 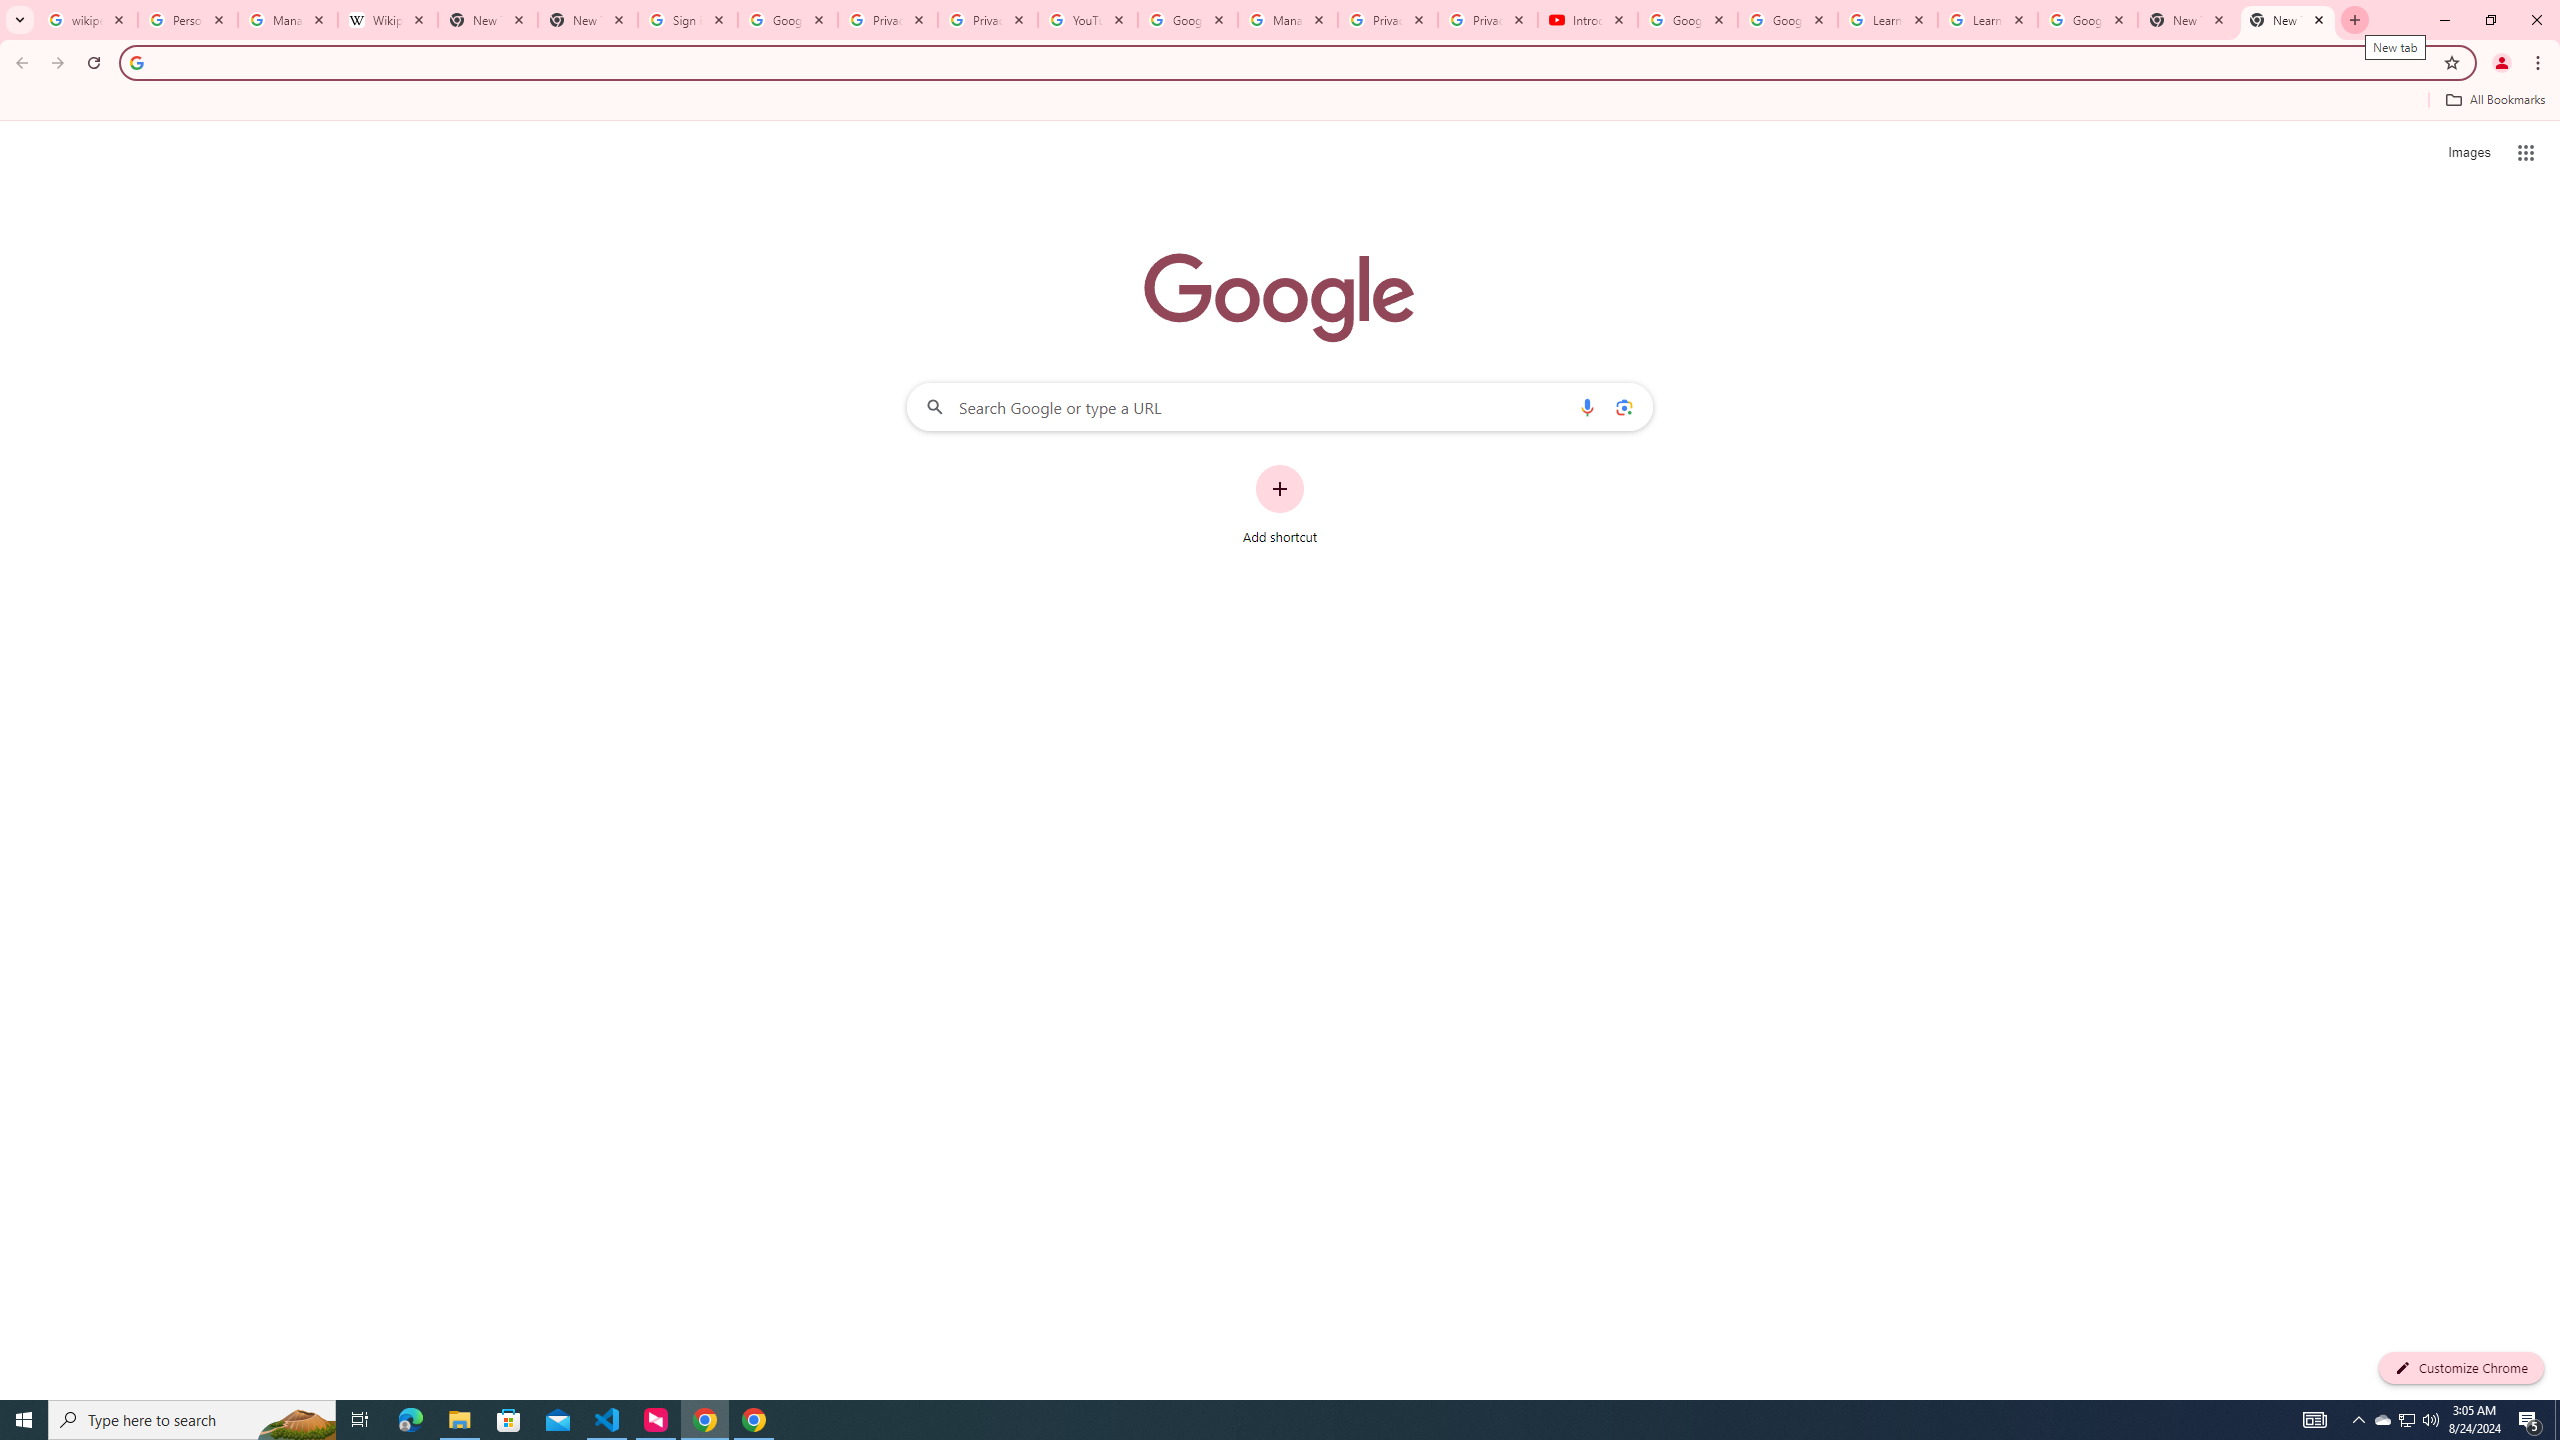 I want to click on New Tab, so click(x=2288, y=20).